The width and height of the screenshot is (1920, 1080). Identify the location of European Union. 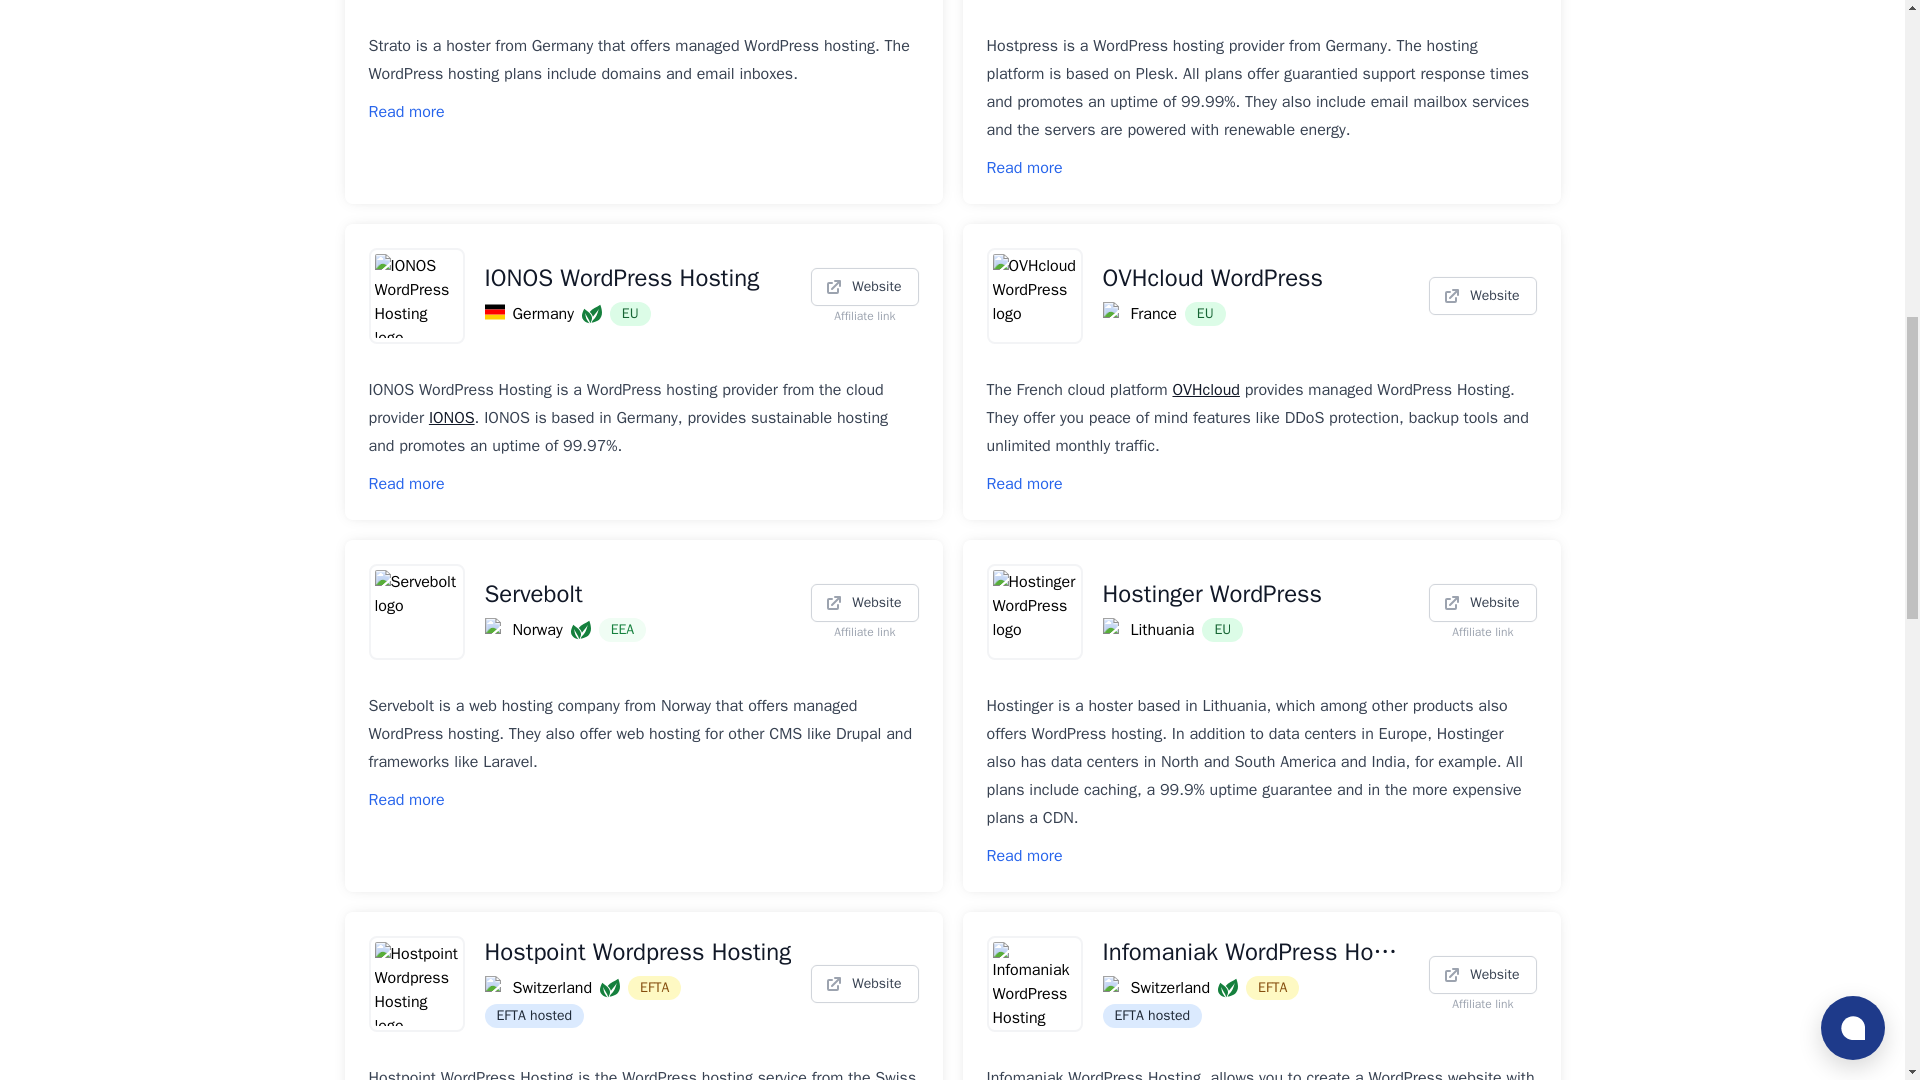
(1222, 629).